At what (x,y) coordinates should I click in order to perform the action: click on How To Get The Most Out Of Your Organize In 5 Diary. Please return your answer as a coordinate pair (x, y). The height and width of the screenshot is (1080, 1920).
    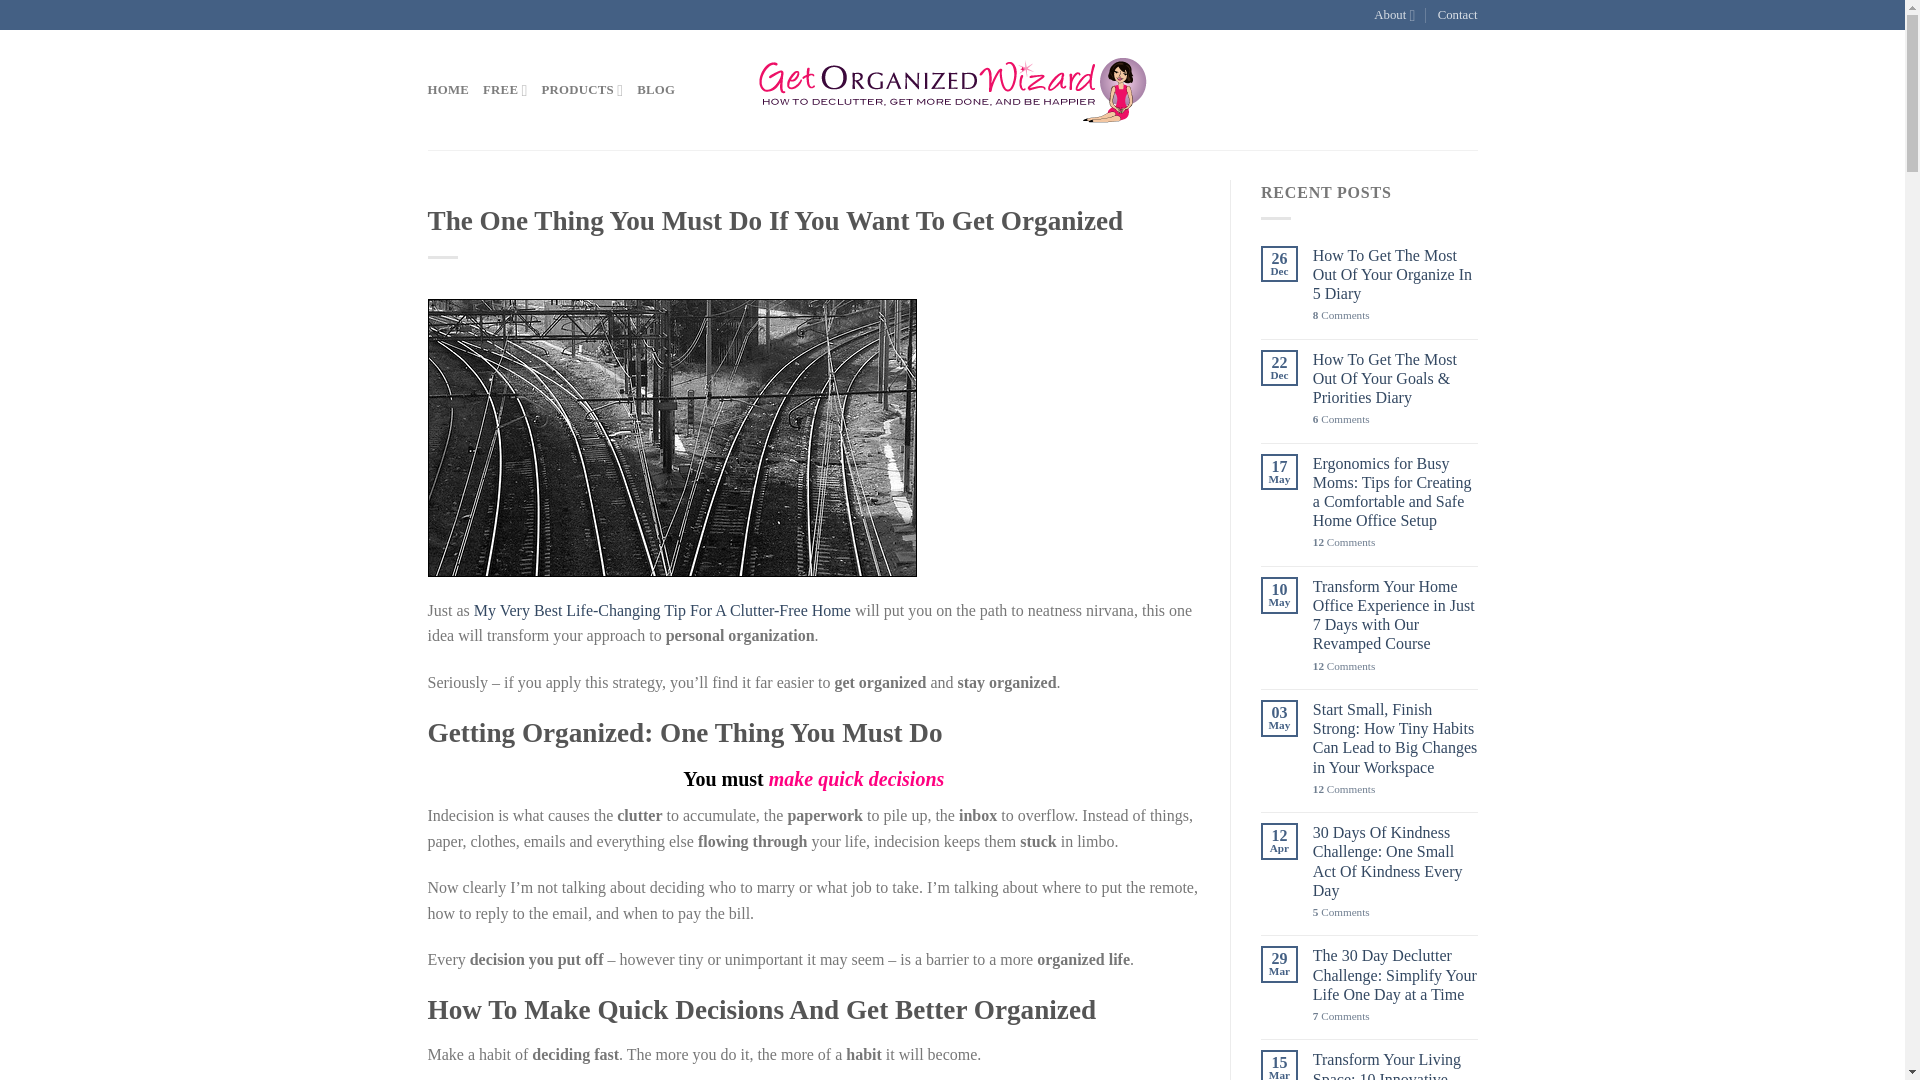
    Looking at the image, I should click on (1396, 274).